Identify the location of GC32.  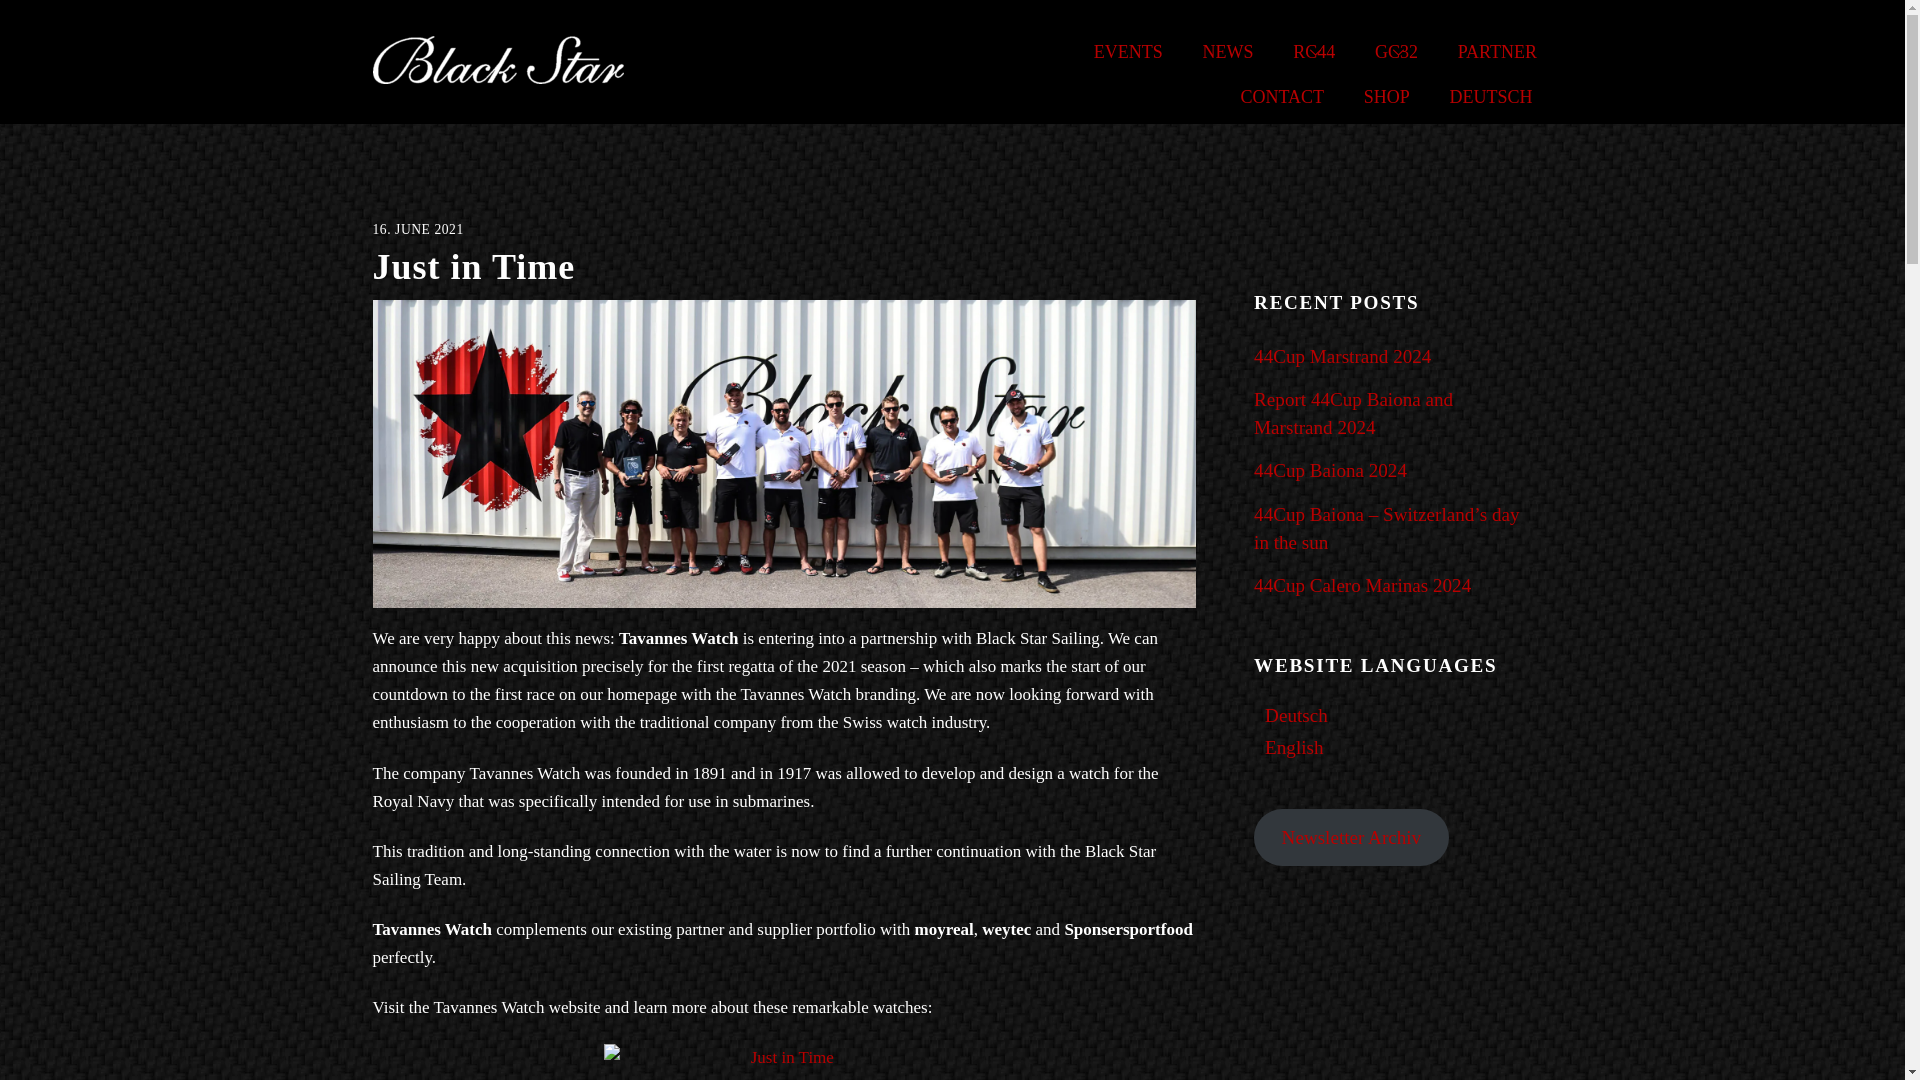
(1376, 52).